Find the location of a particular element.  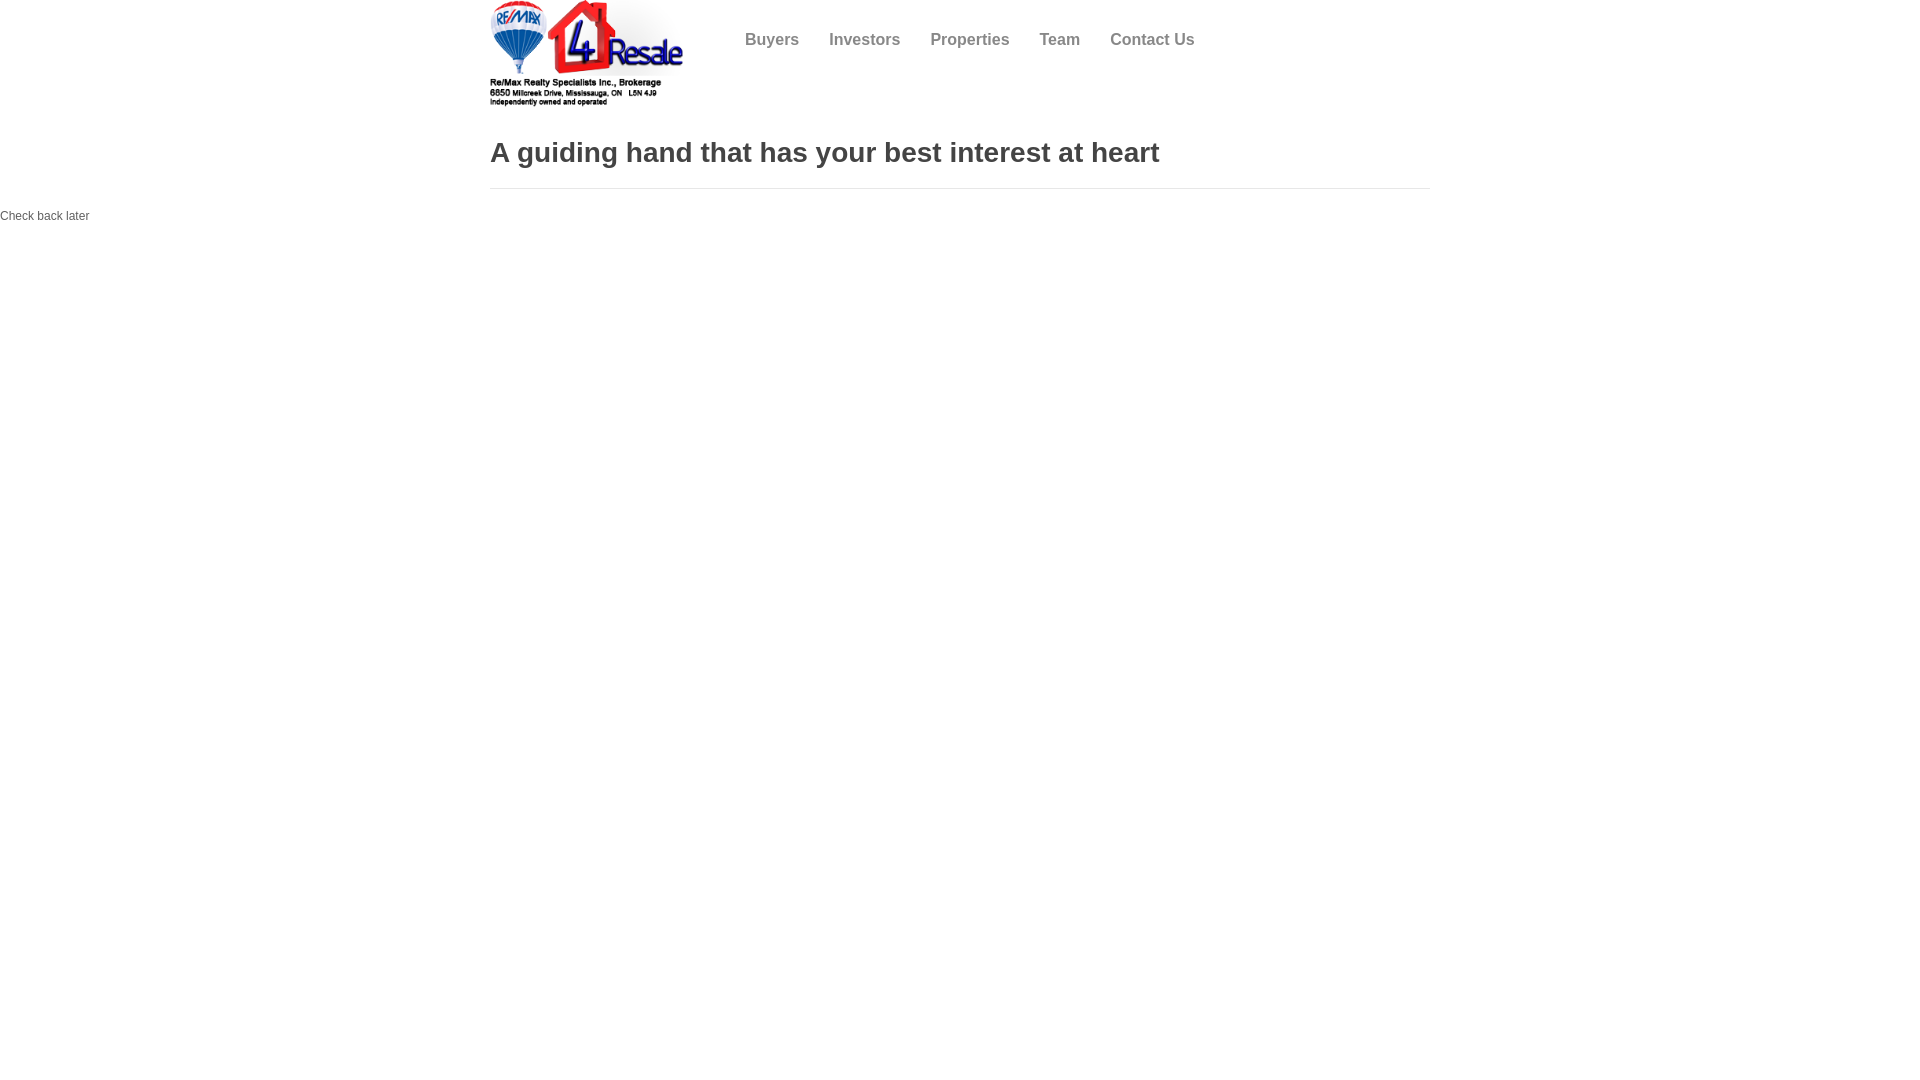

Investors is located at coordinates (864, 40).